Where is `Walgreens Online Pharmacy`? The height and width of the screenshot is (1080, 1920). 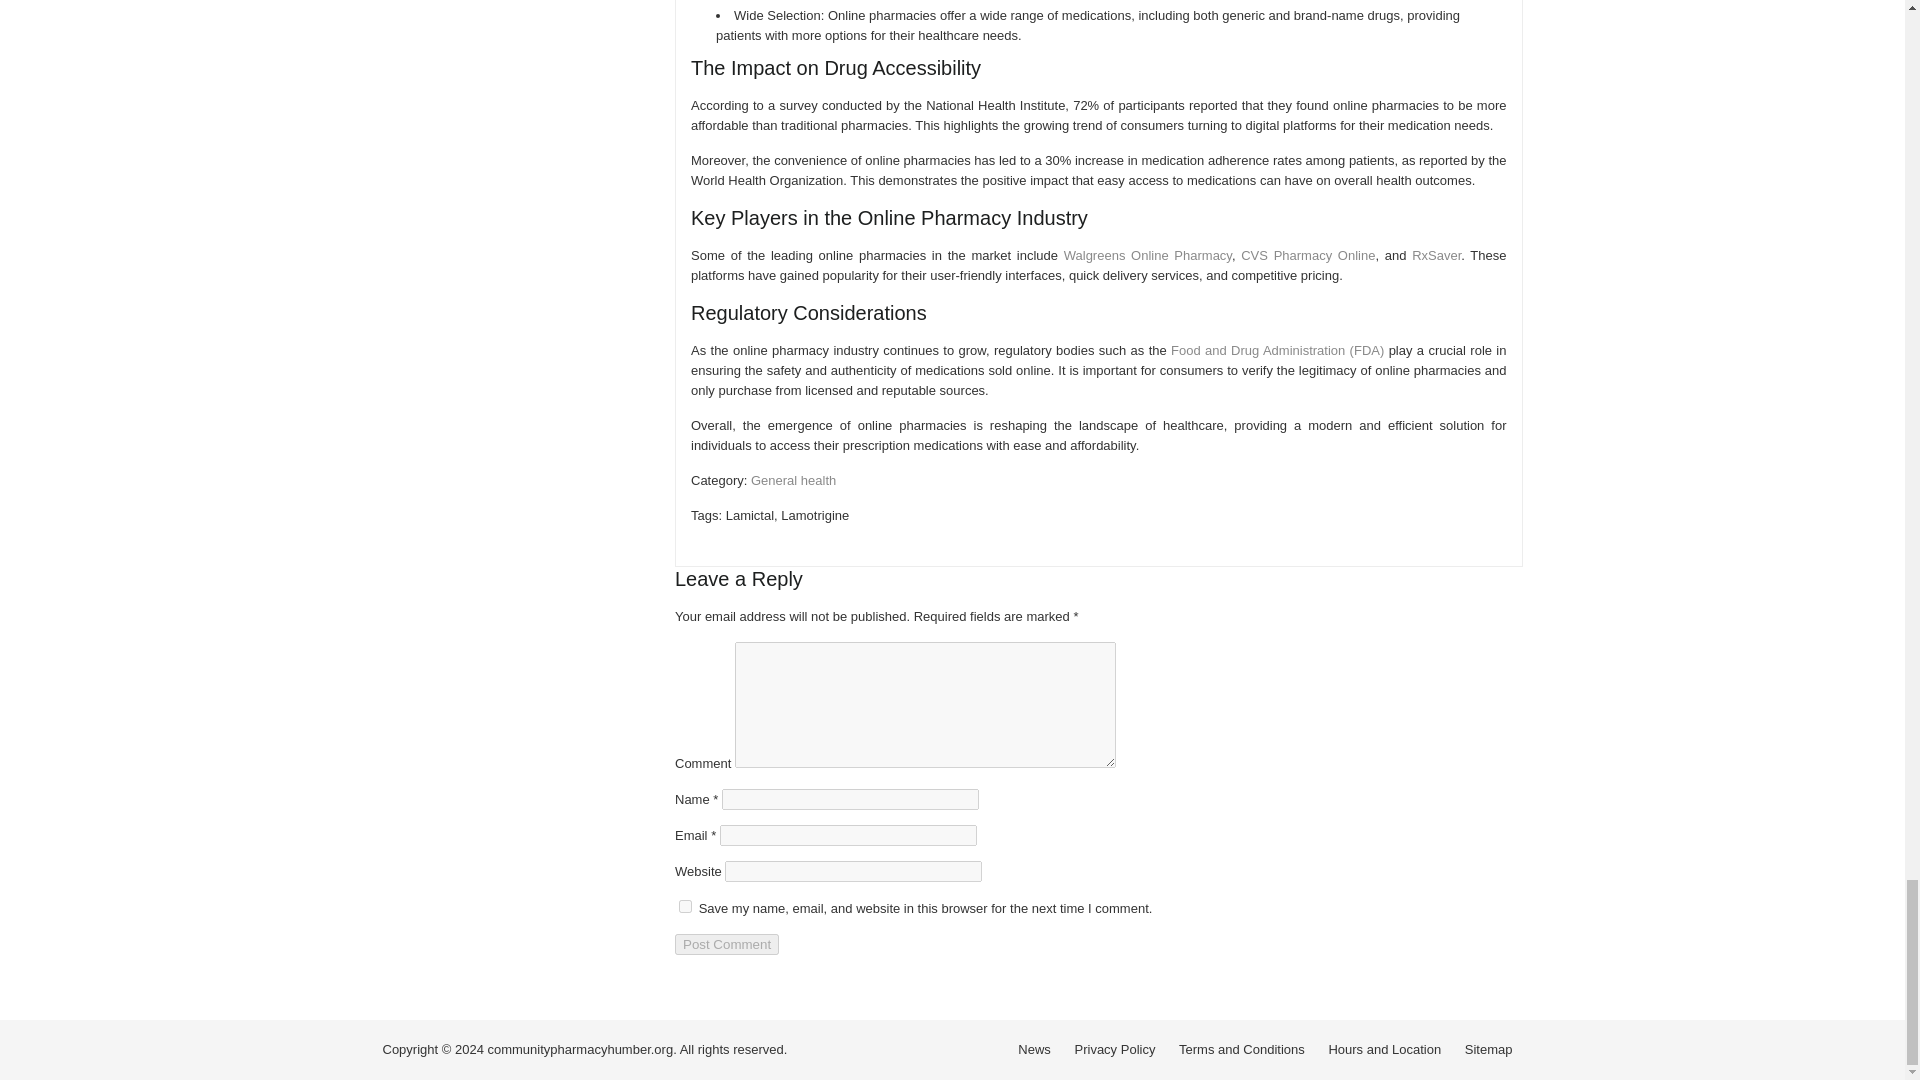
Walgreens Online Pharmacy is located at coordinates (1148, 256).